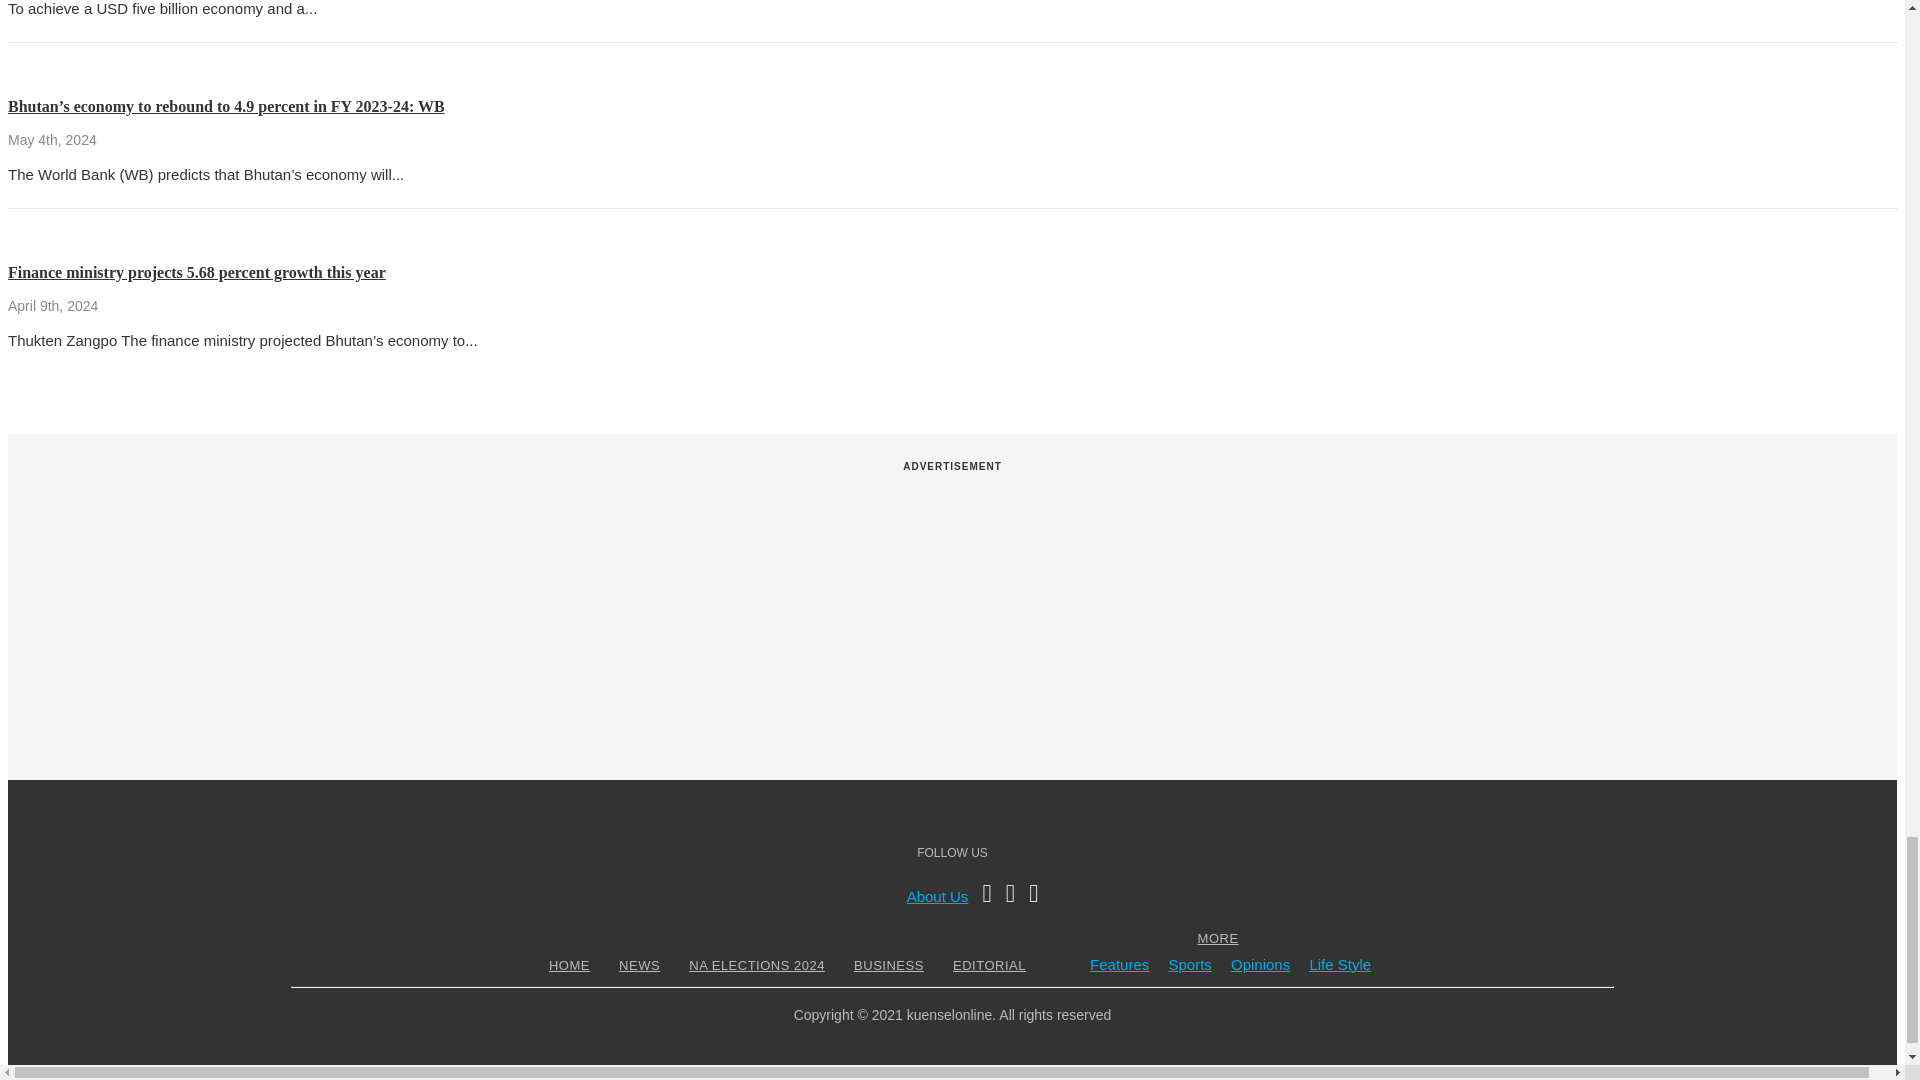  Describe the element at coordinates (888, 965) in the screenshot. I see `BUSINESS` at that location.